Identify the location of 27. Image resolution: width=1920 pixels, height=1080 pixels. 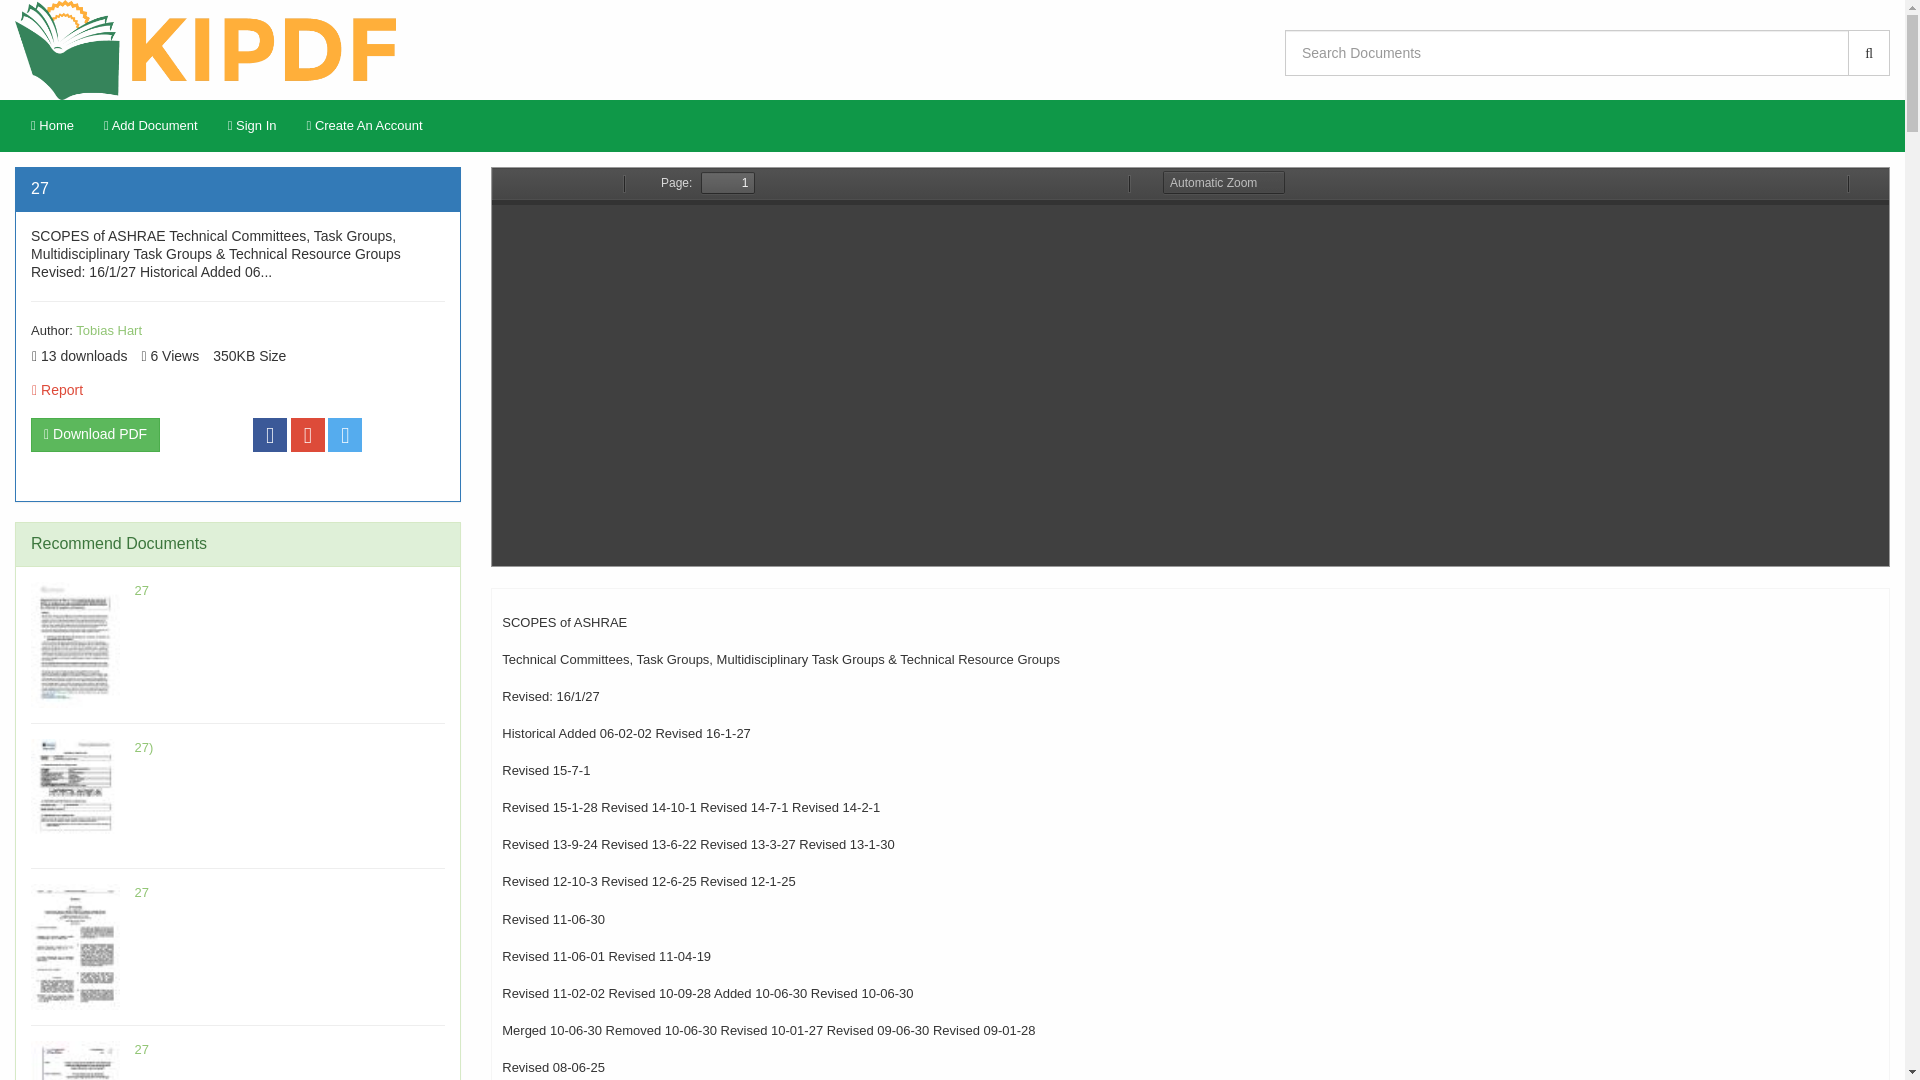
(142, 1050).